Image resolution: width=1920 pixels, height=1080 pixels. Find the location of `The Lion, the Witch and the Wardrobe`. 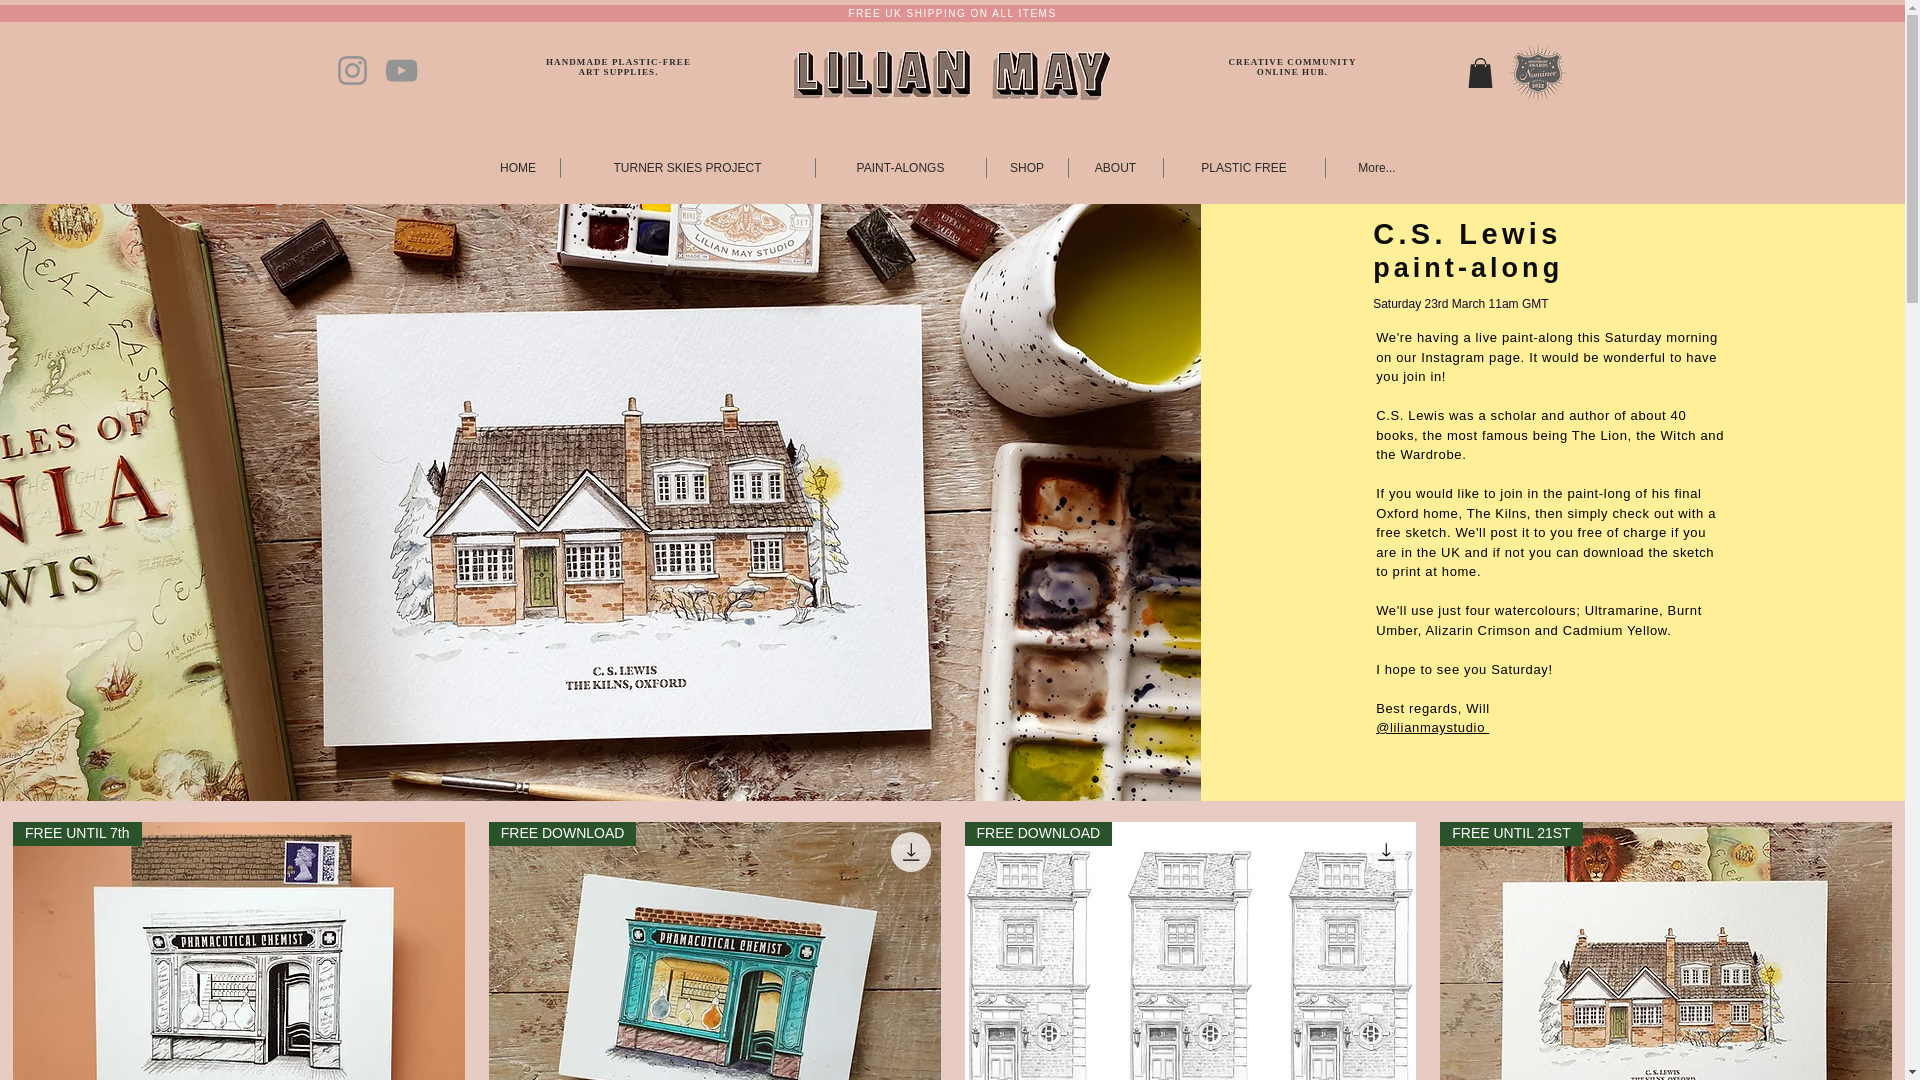

The Lion, the Witch and the Wardrobe is located at coordinates (1550, 445).